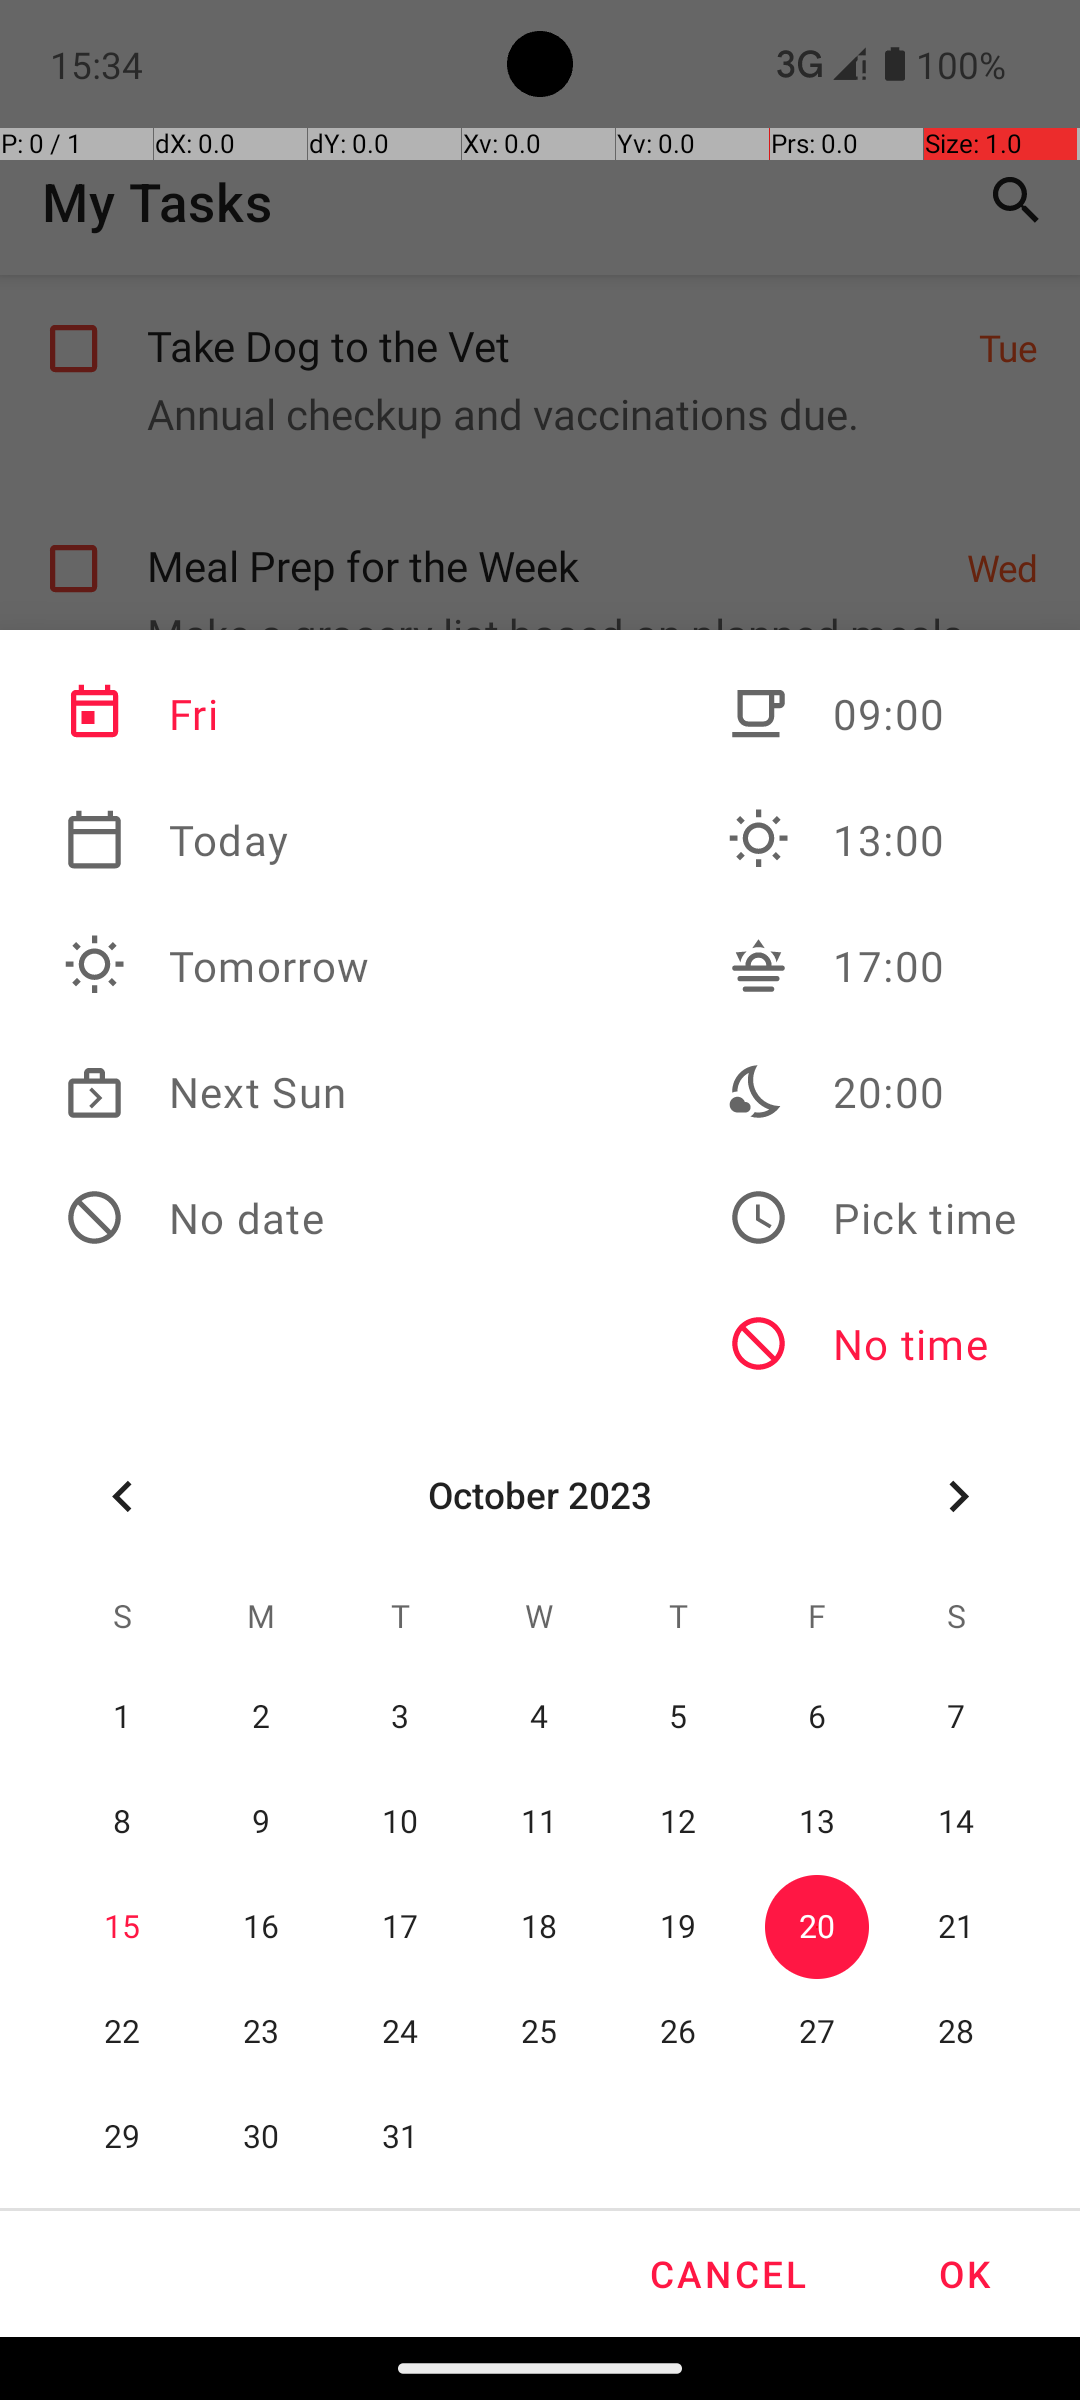 The width and height of the screenshot is (1080, 2400). What do you see at coordinates (217, 1218) in the screenshot?
I see `No date` at bounding box center [217, 1218].